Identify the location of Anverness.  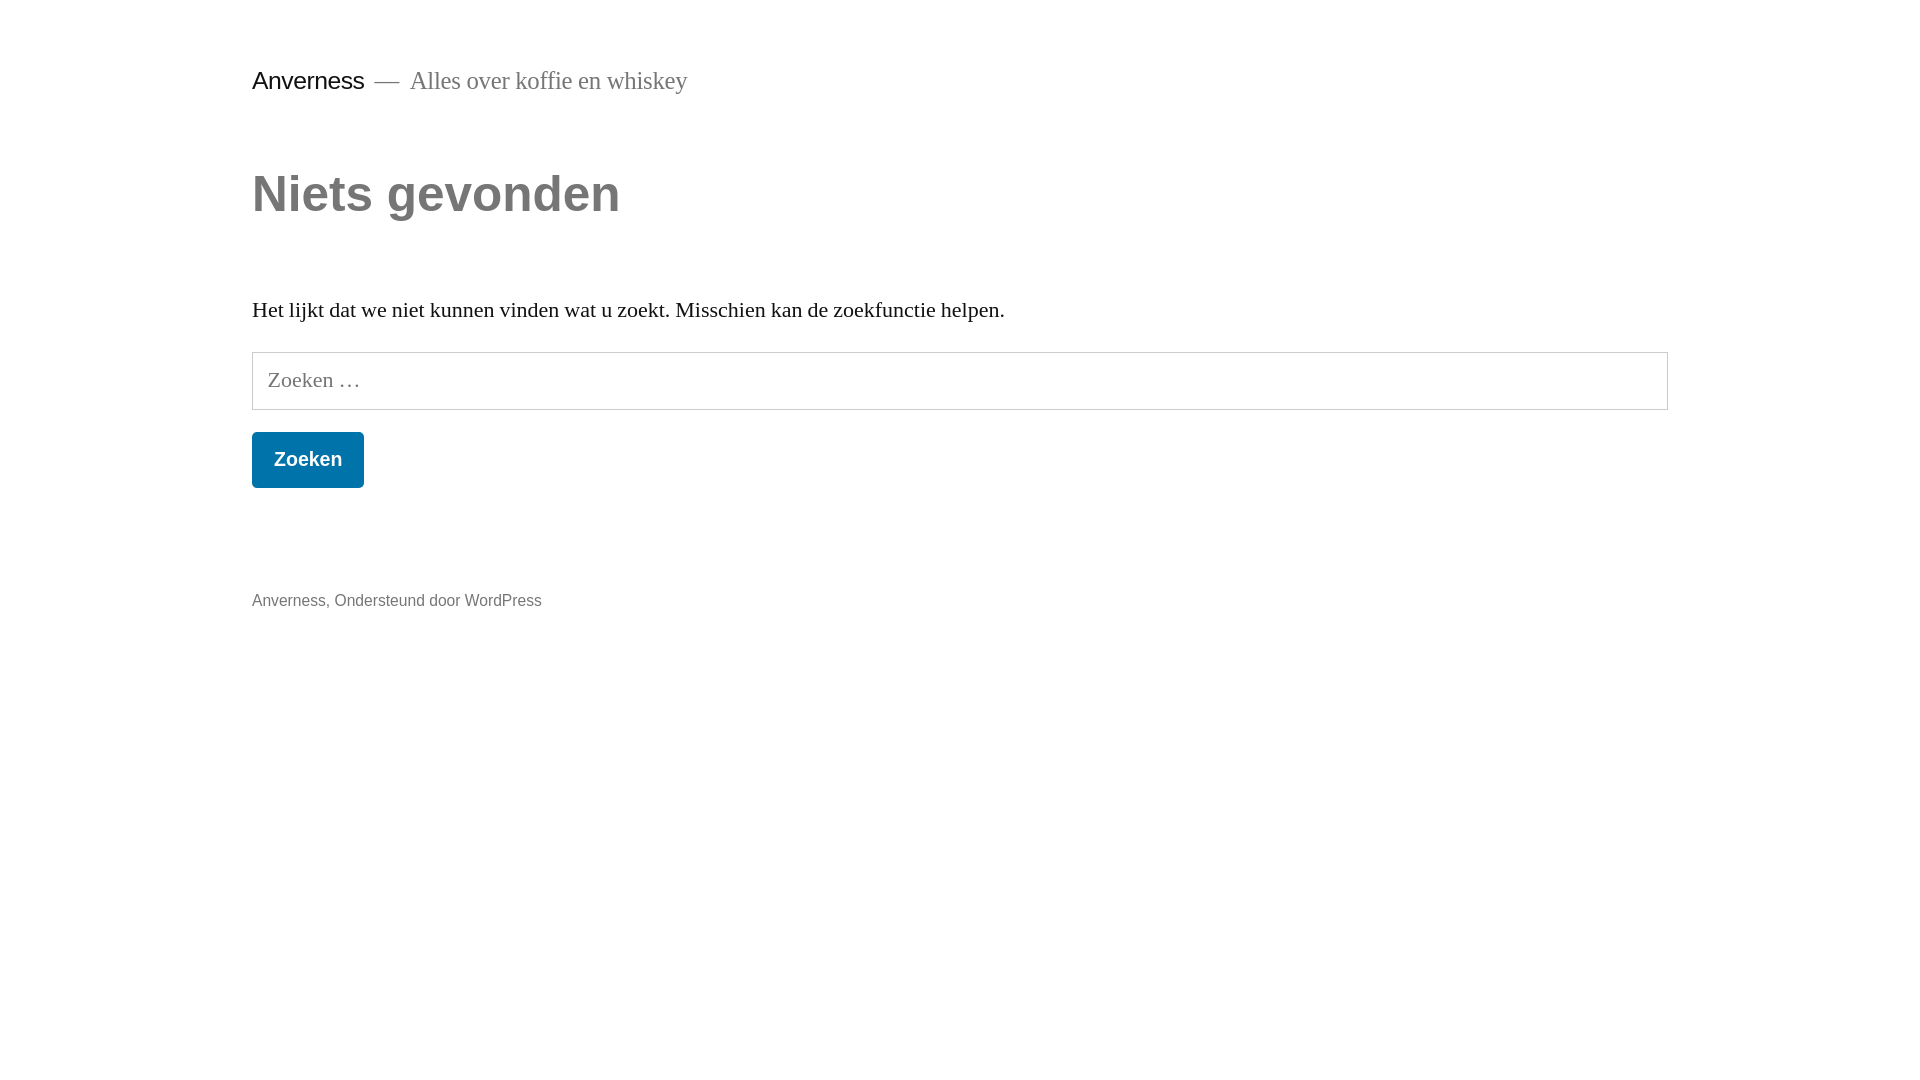
(289, 600).